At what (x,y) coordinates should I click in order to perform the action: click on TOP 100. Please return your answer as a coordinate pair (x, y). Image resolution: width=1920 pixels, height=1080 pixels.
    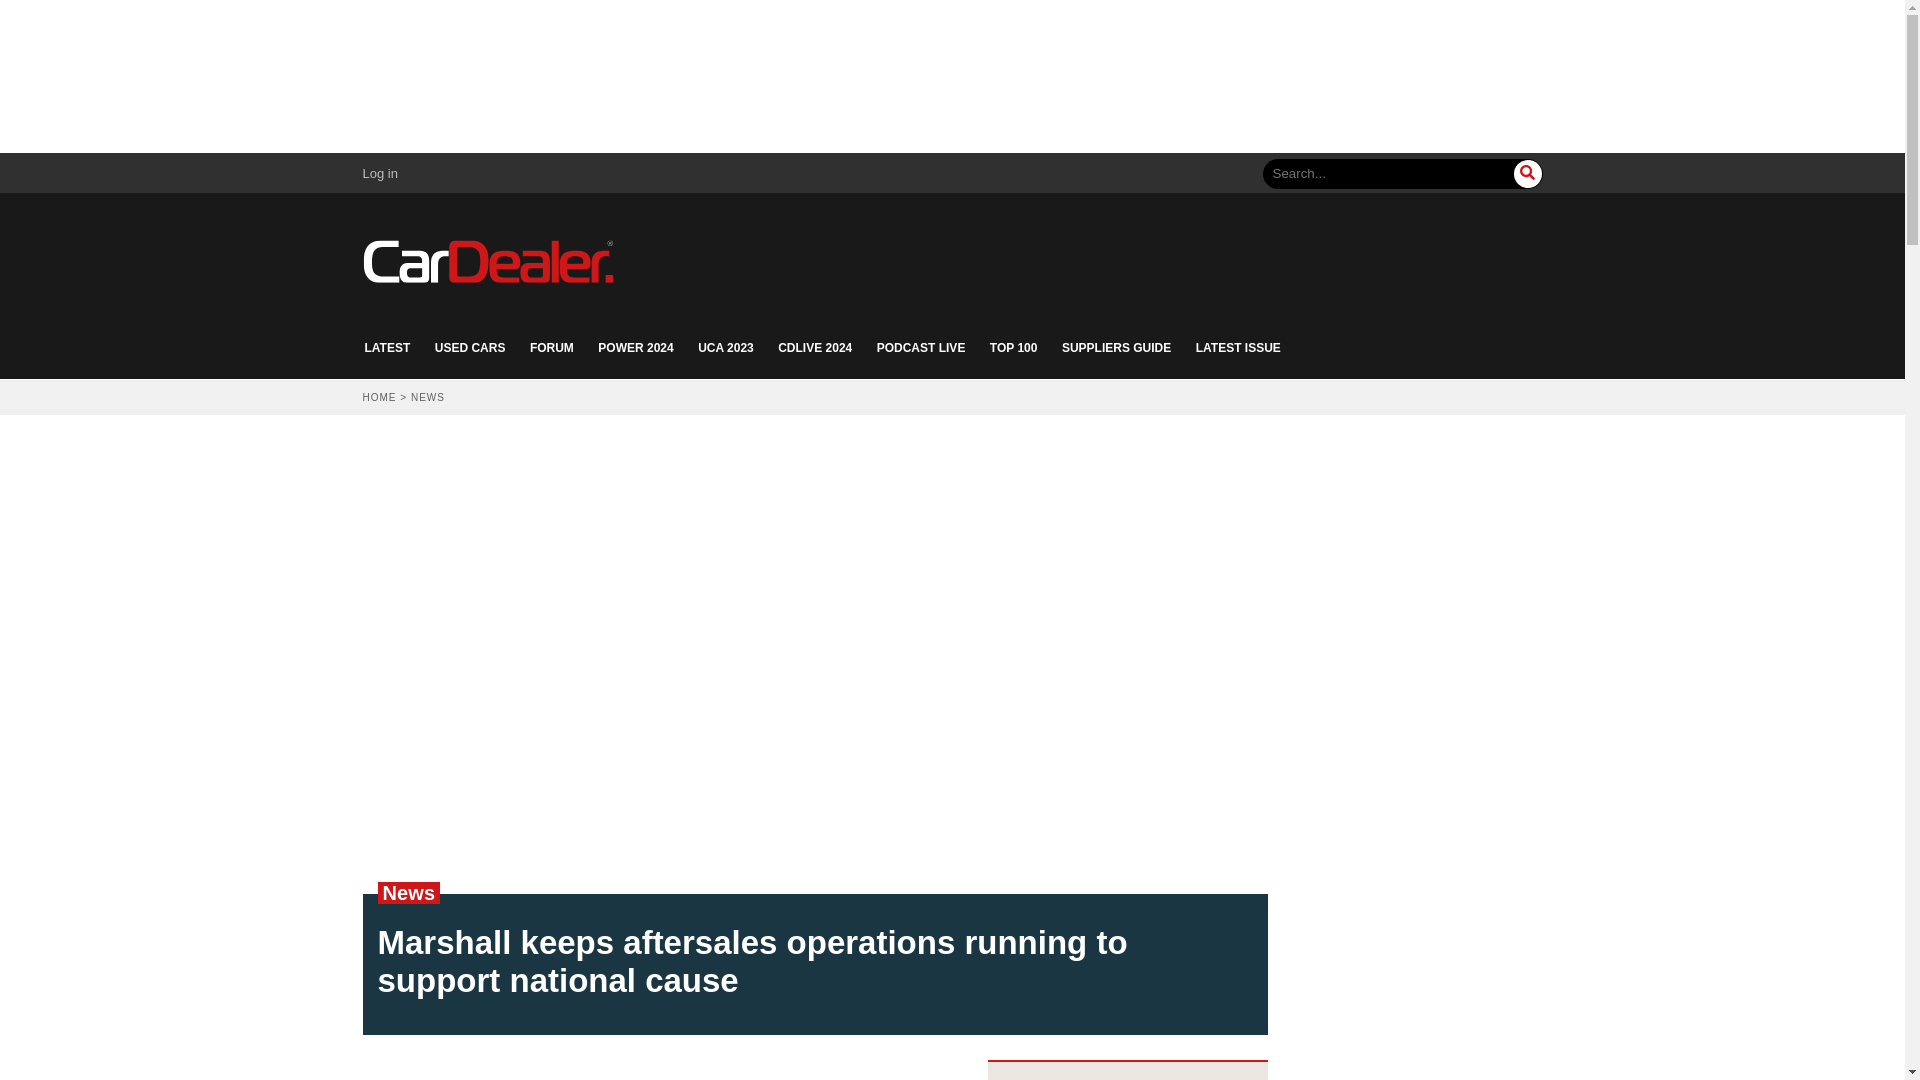
    Looking at the image, I should click on (1014, 348).